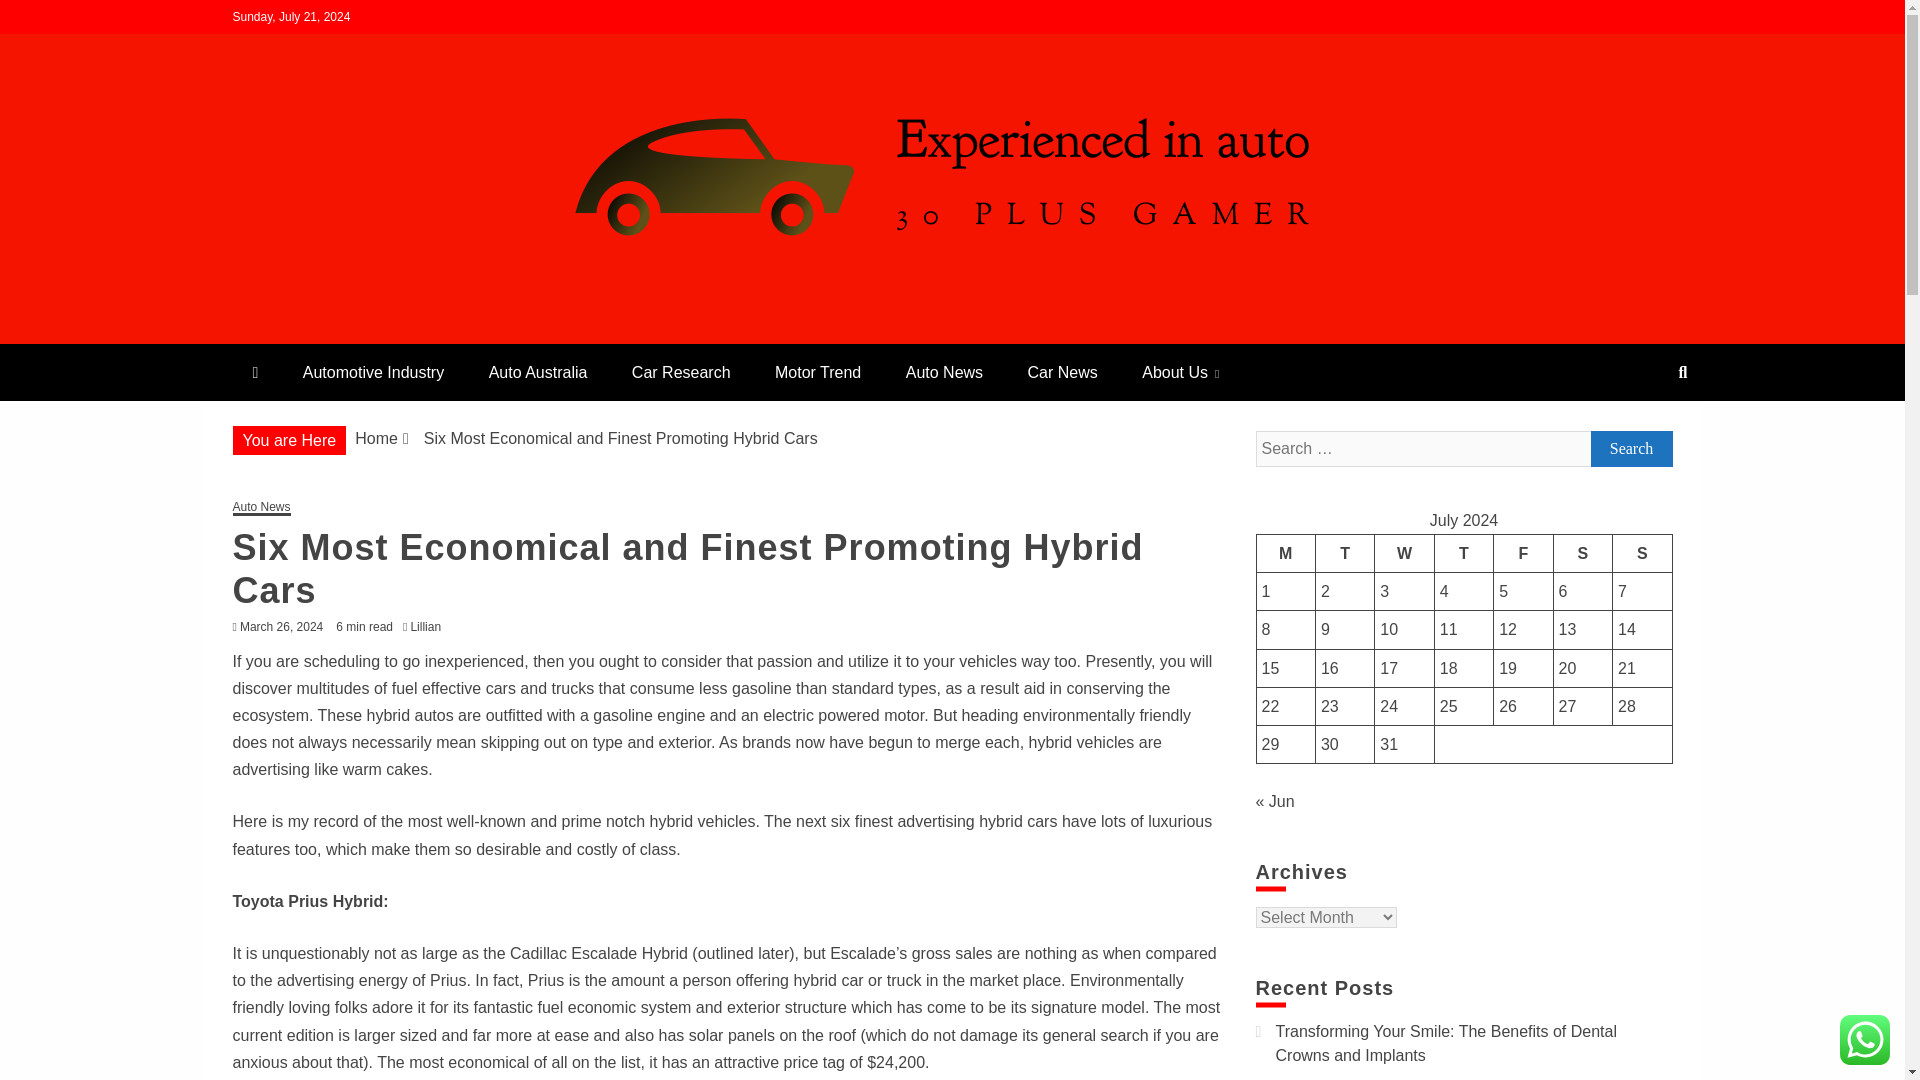  Describe the element at coordinates (1404, 552) in the screenshot. I see `Wednesday` at that location.